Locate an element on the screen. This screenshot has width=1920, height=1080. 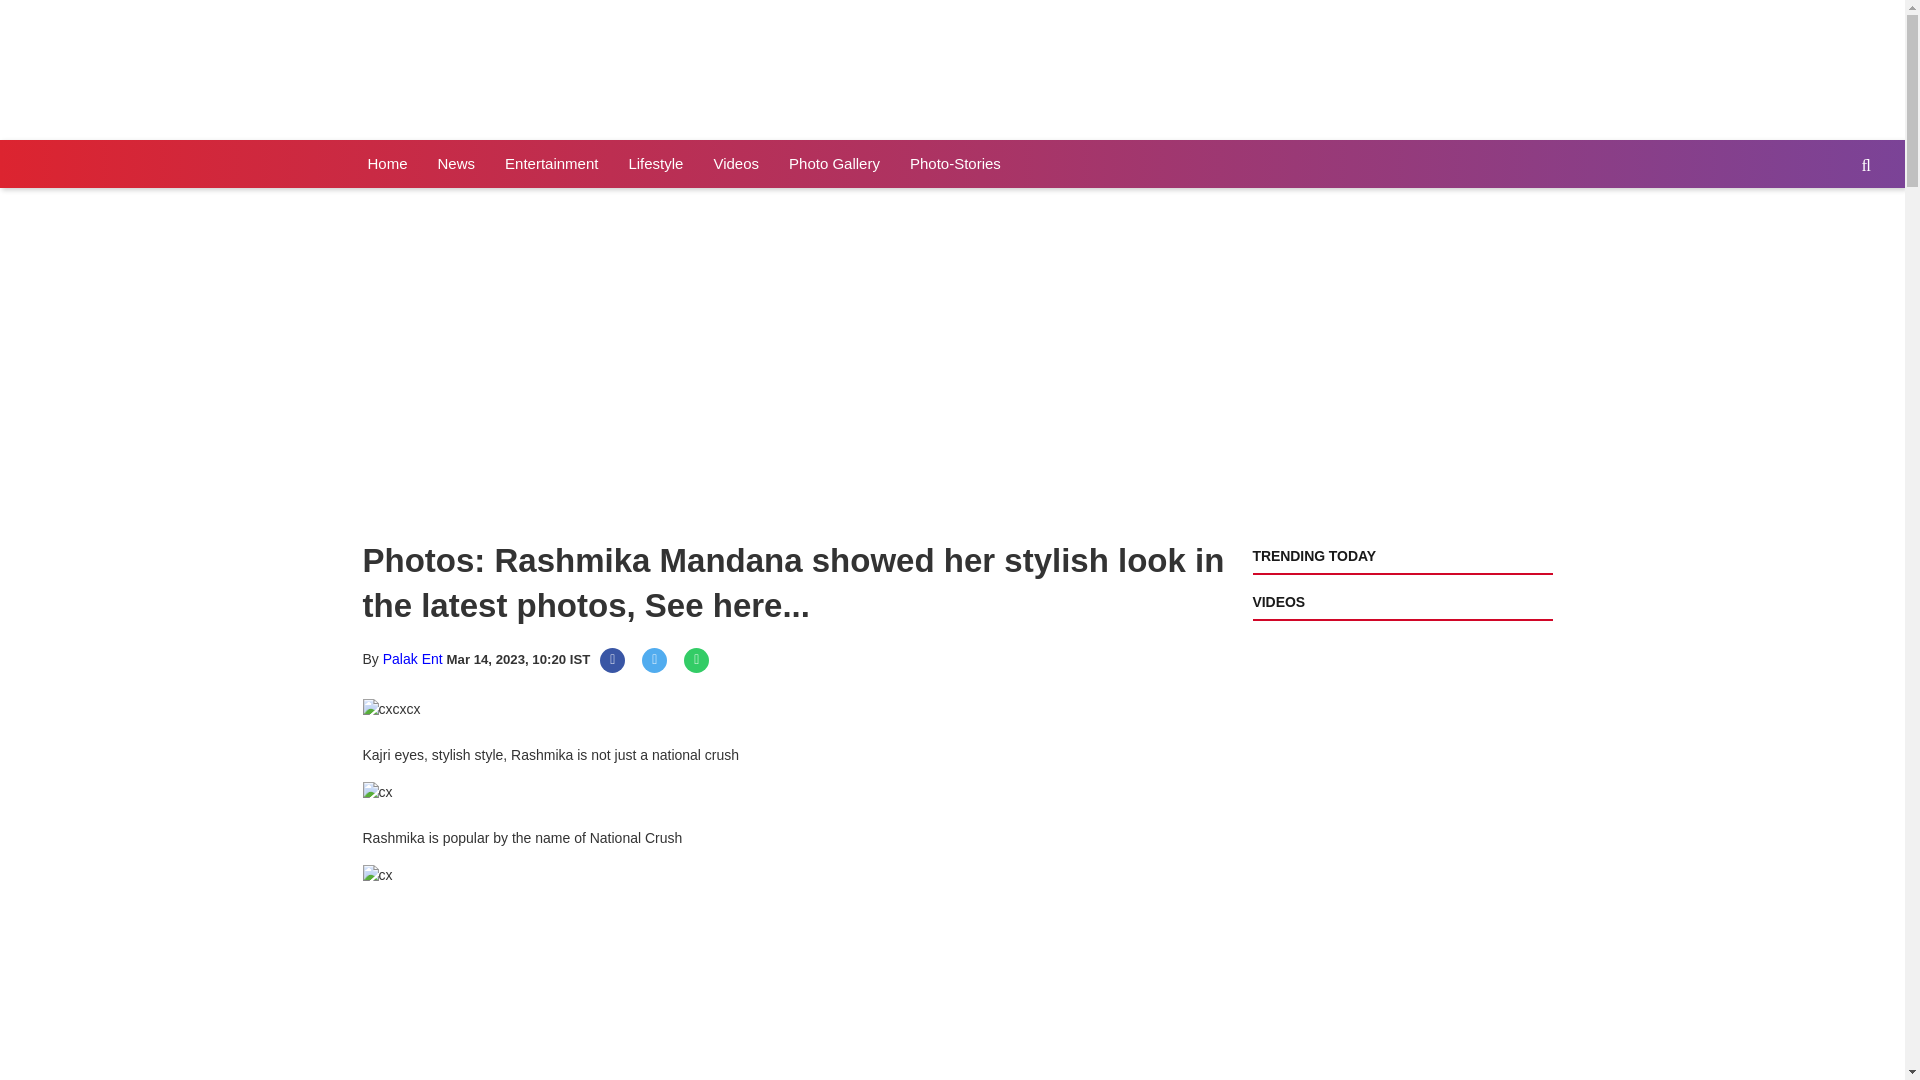
Home is located at coordinates (386, 164).